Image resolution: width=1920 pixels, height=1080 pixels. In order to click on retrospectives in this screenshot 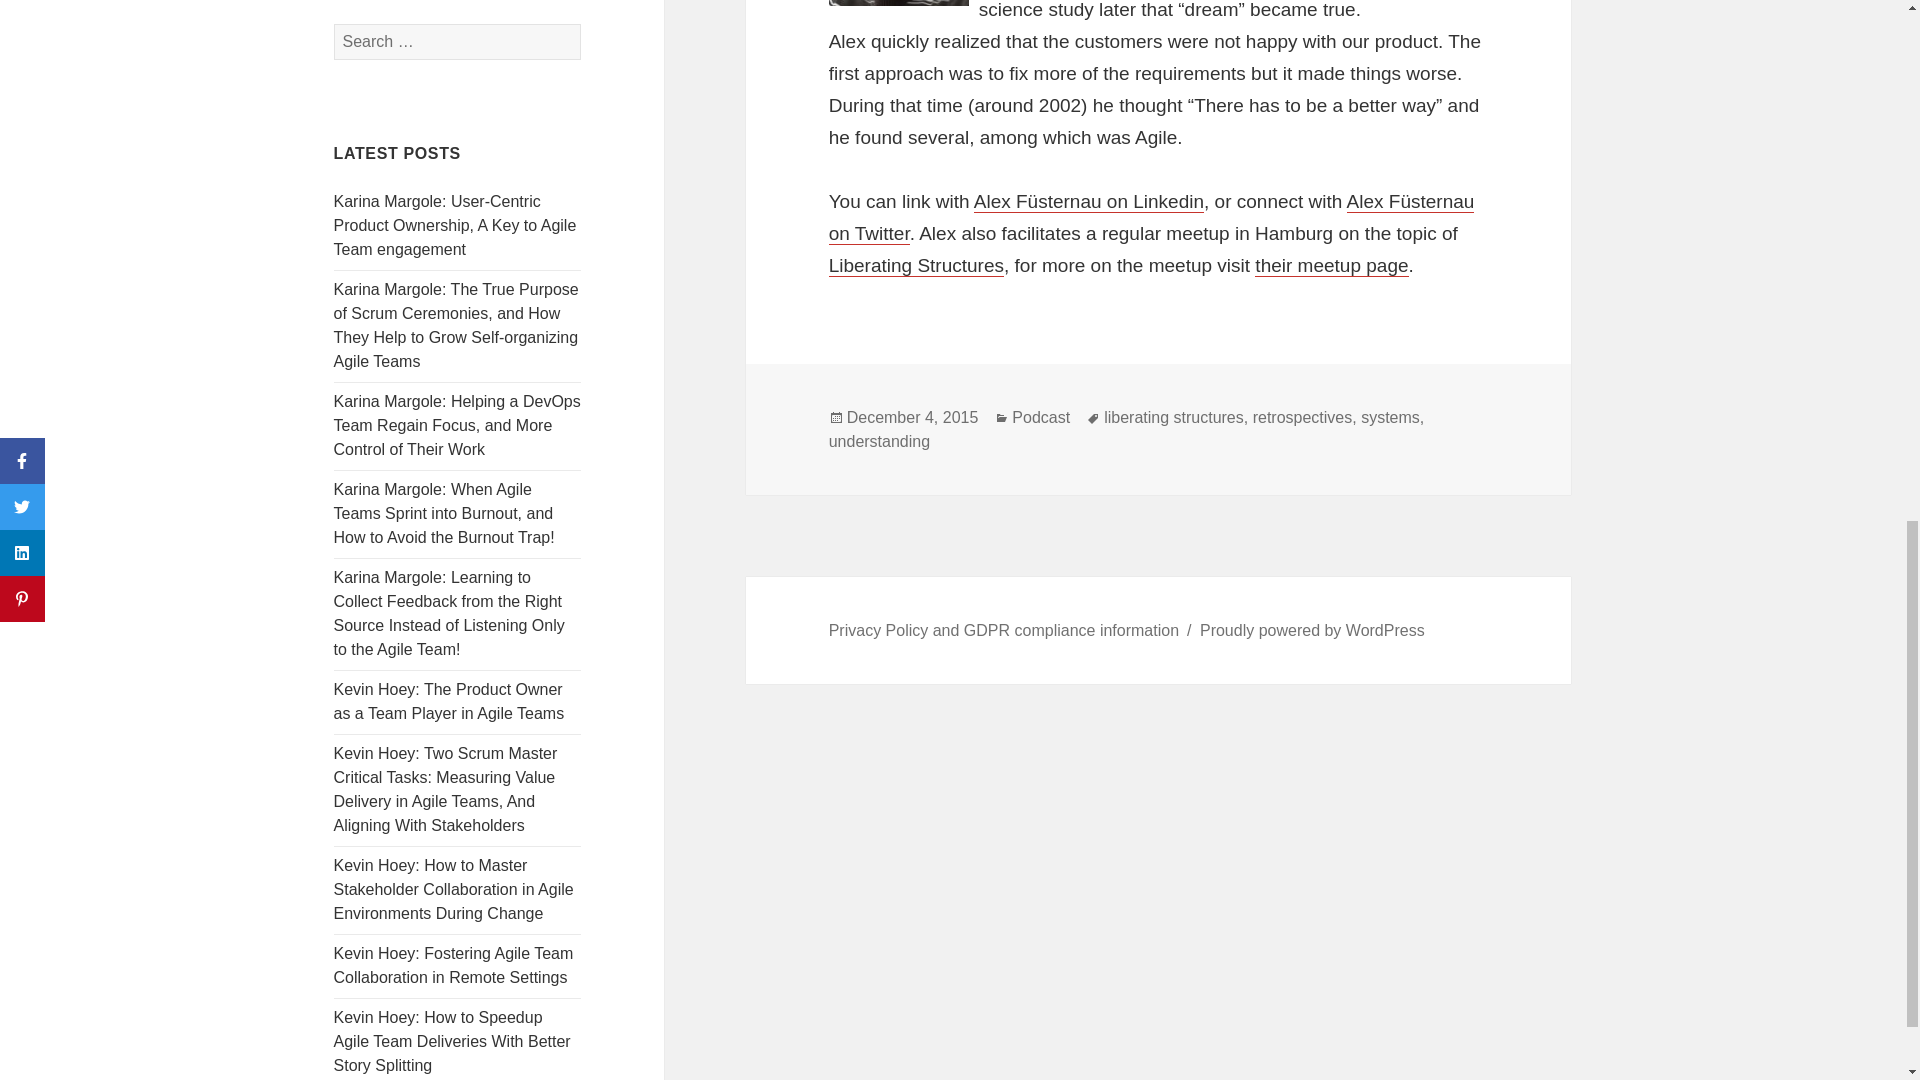, I will do `click(1303, 418)`.